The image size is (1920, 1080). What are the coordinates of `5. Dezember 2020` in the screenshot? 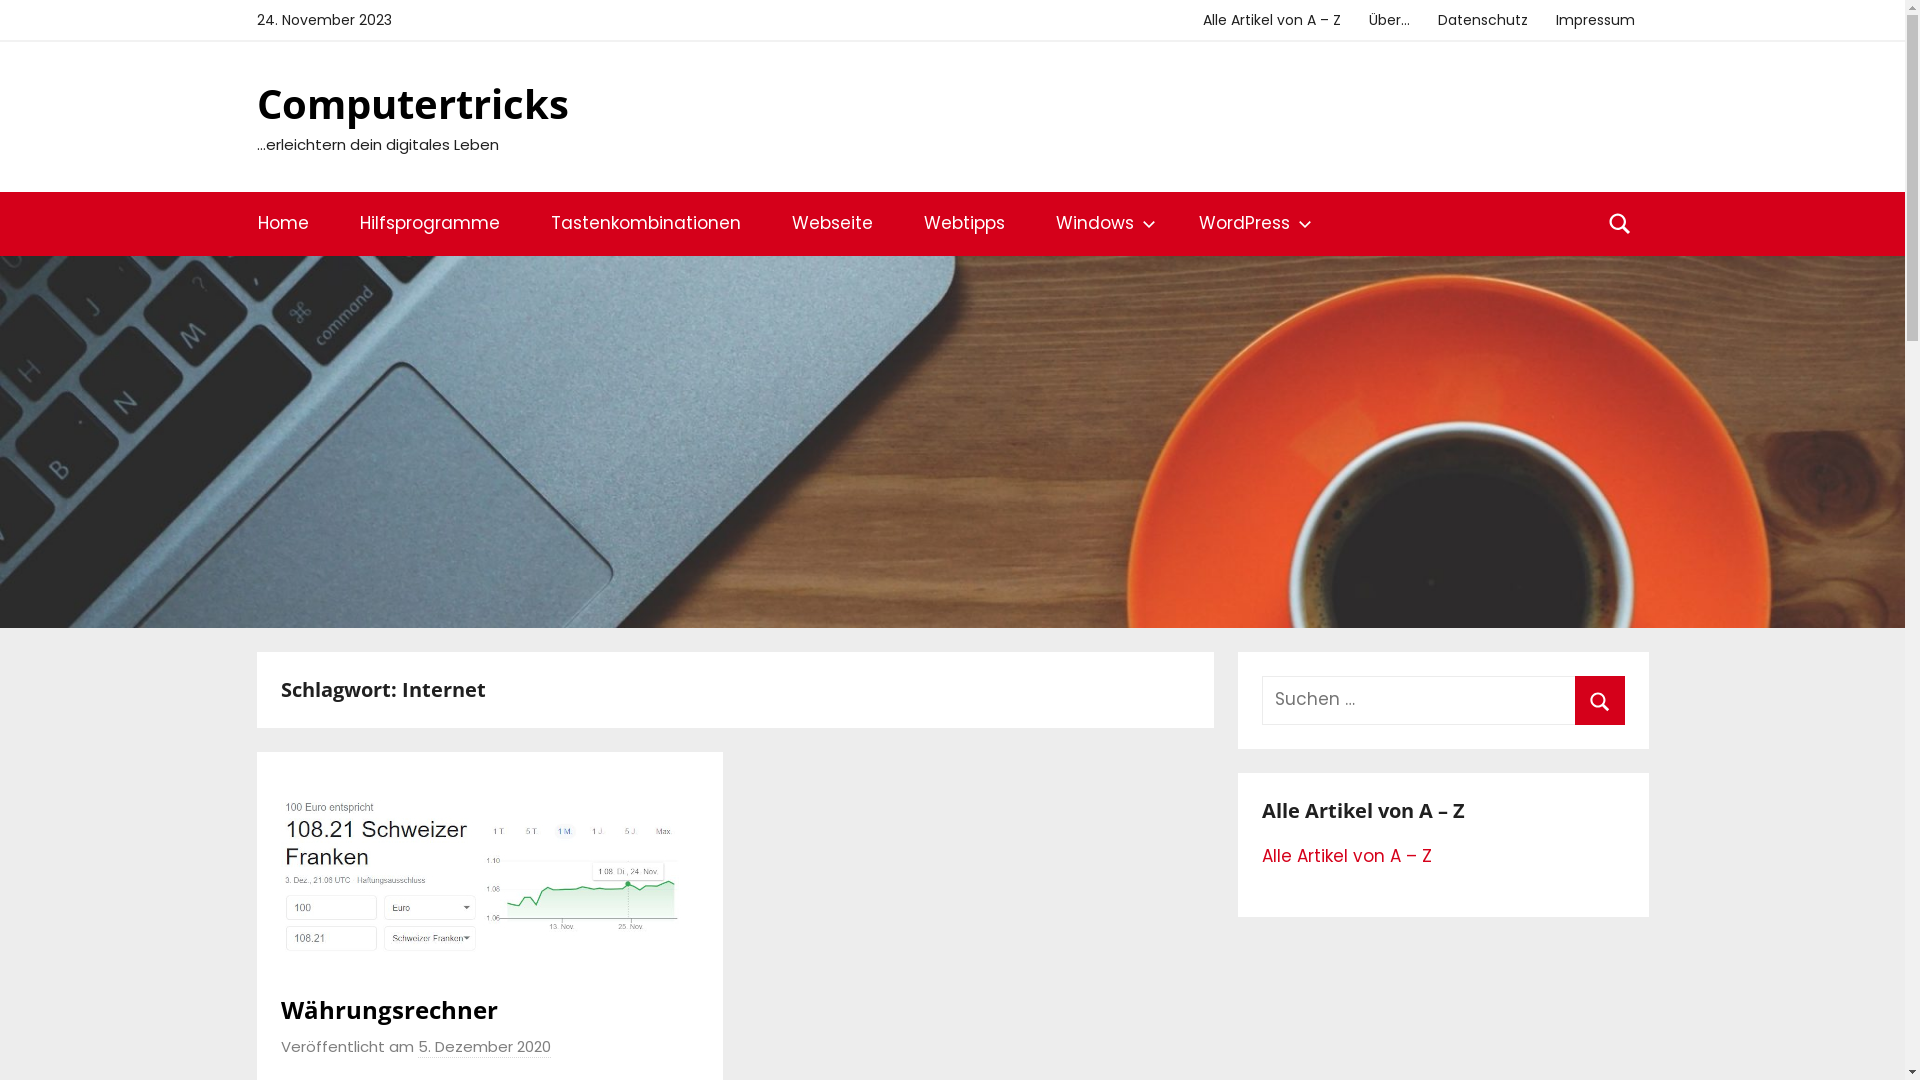 It's located at (484, 1047).